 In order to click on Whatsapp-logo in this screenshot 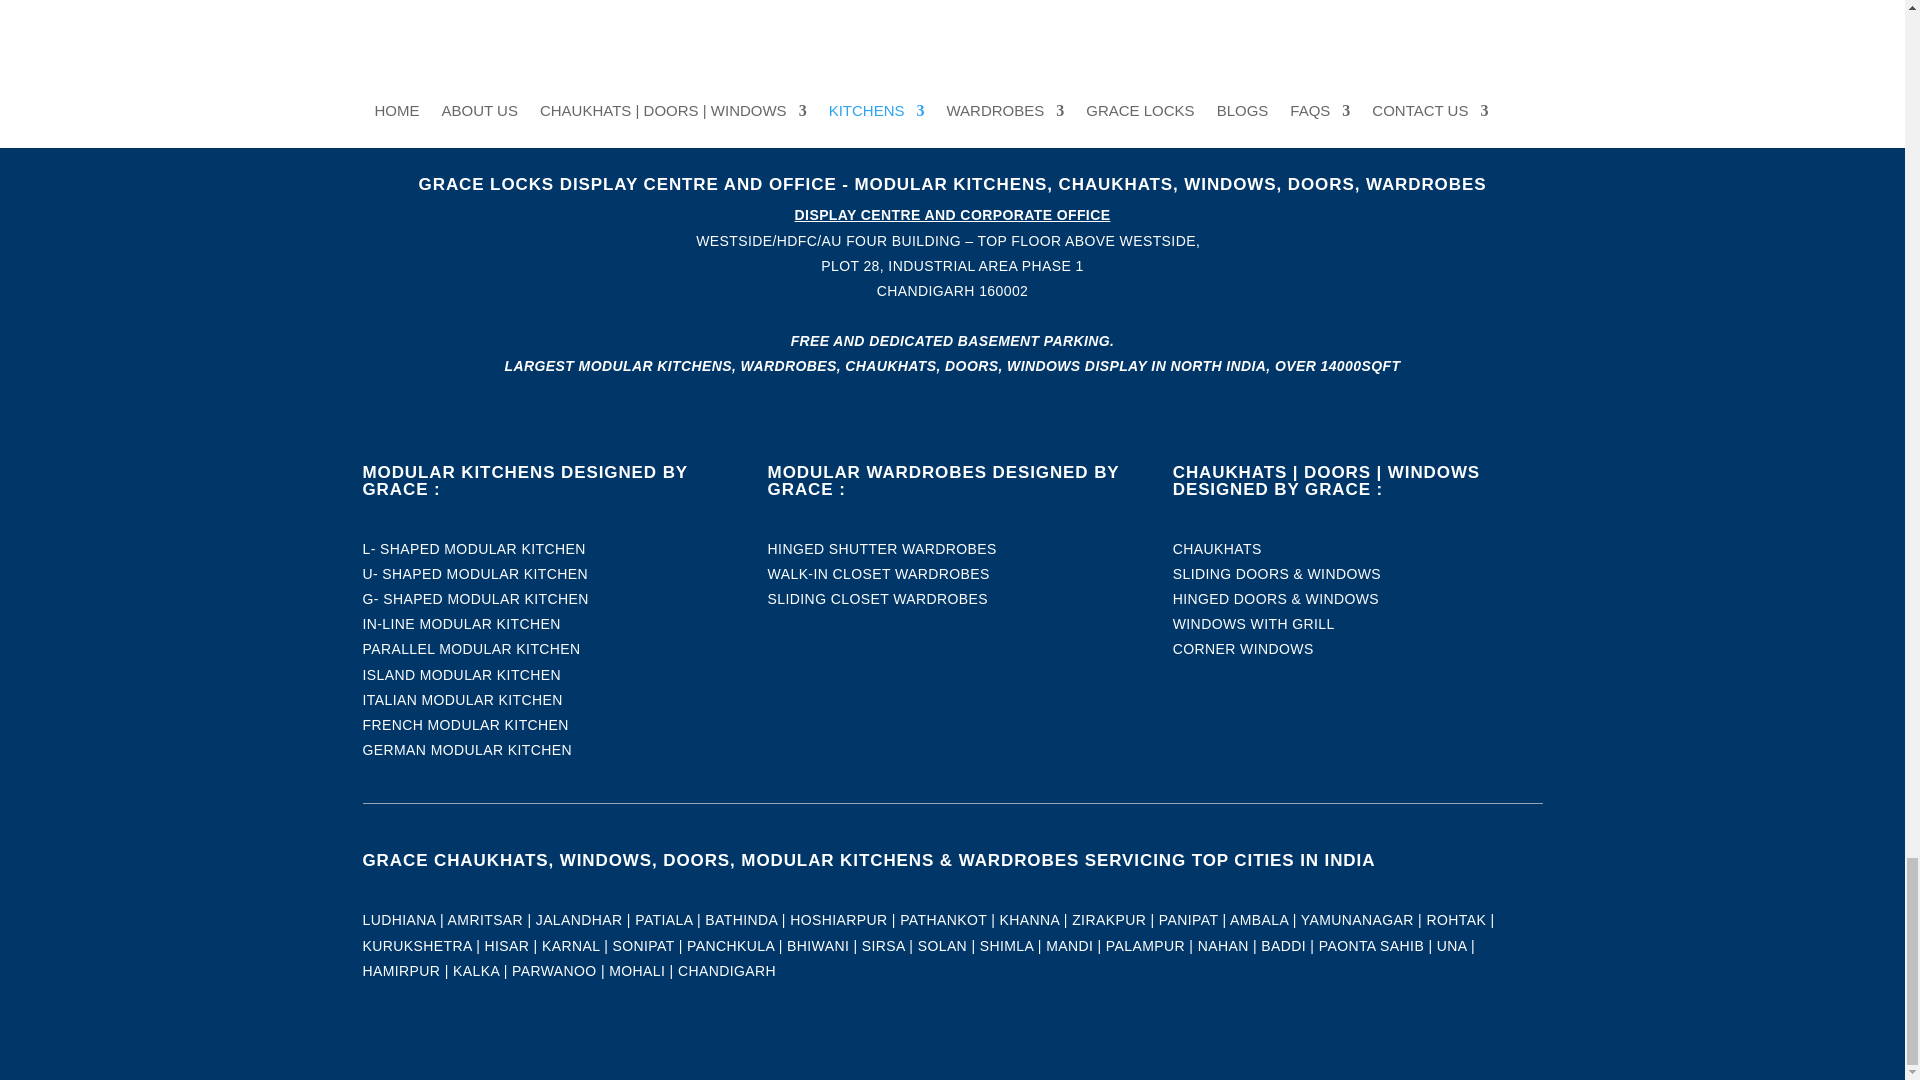, I will do `click(547, 44)`.